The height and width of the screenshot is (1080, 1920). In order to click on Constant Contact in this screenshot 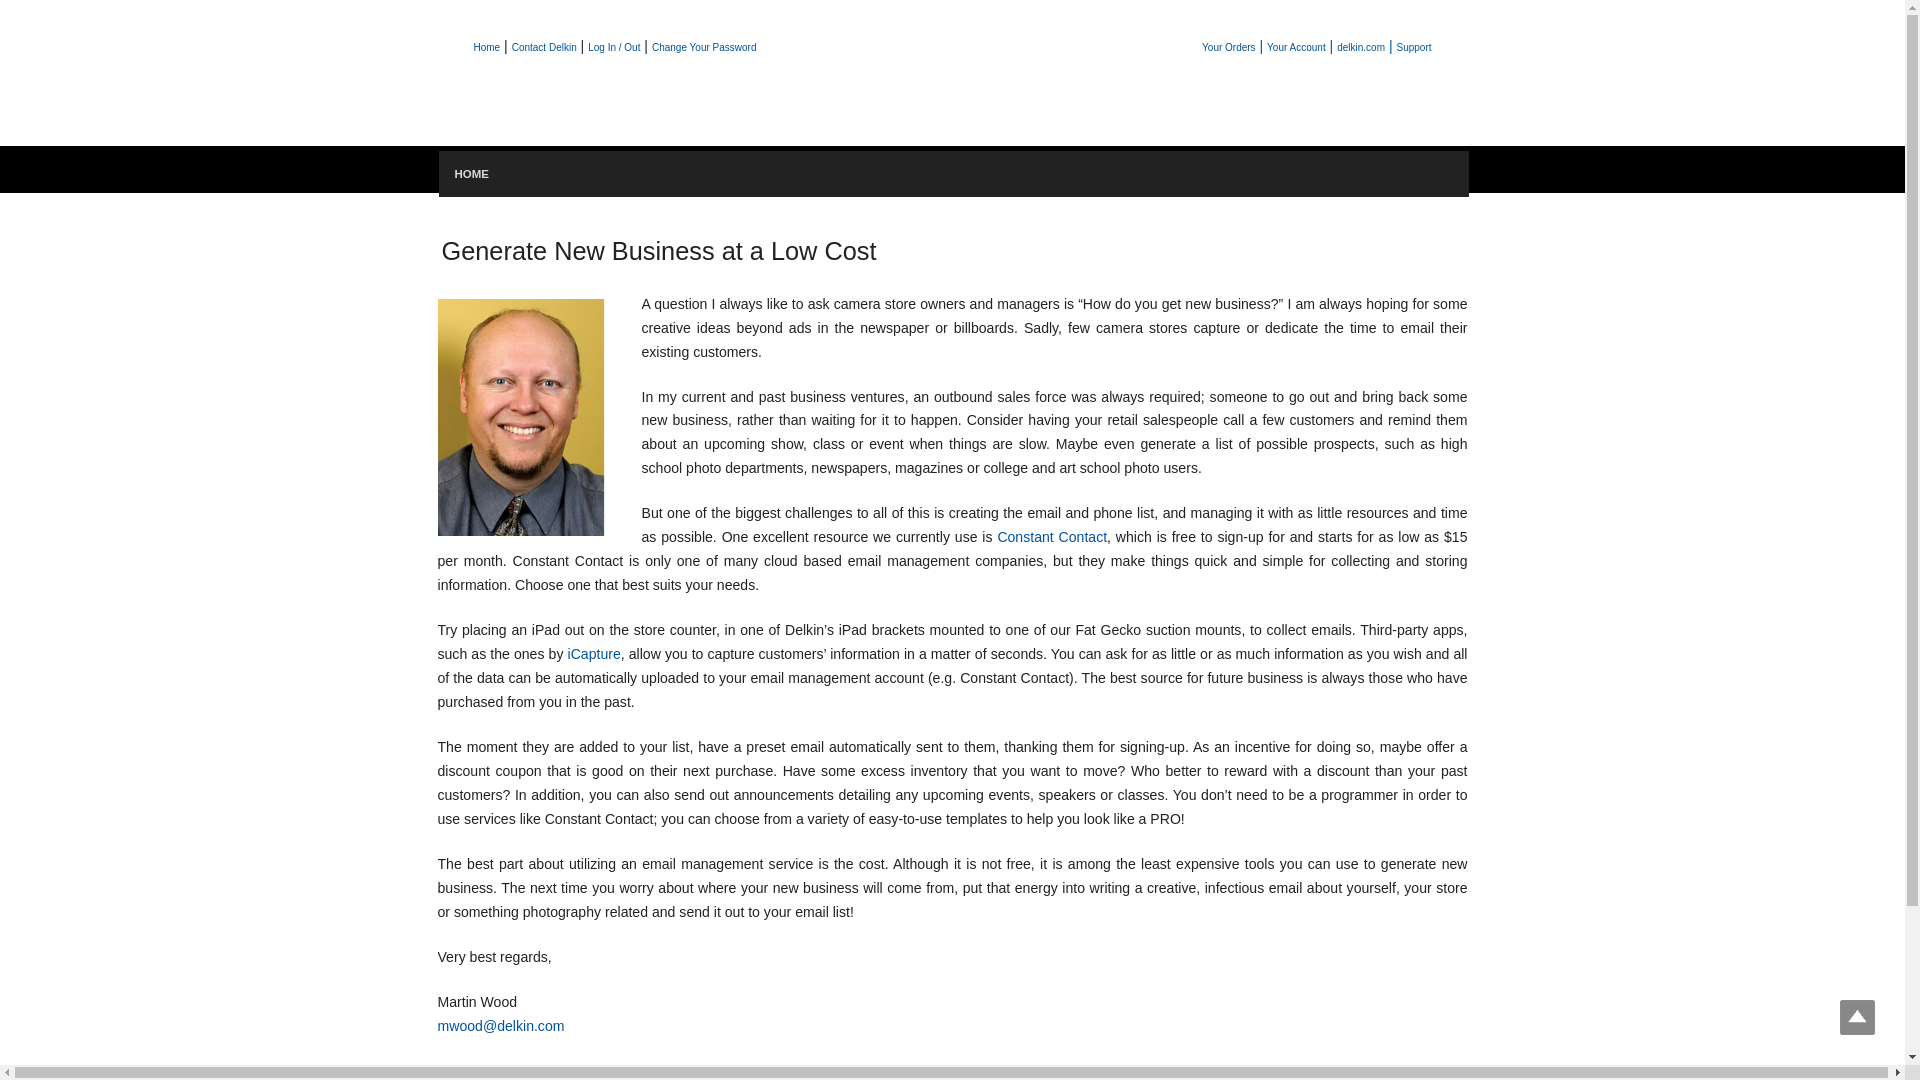, I will do `click(1052, 537)`.